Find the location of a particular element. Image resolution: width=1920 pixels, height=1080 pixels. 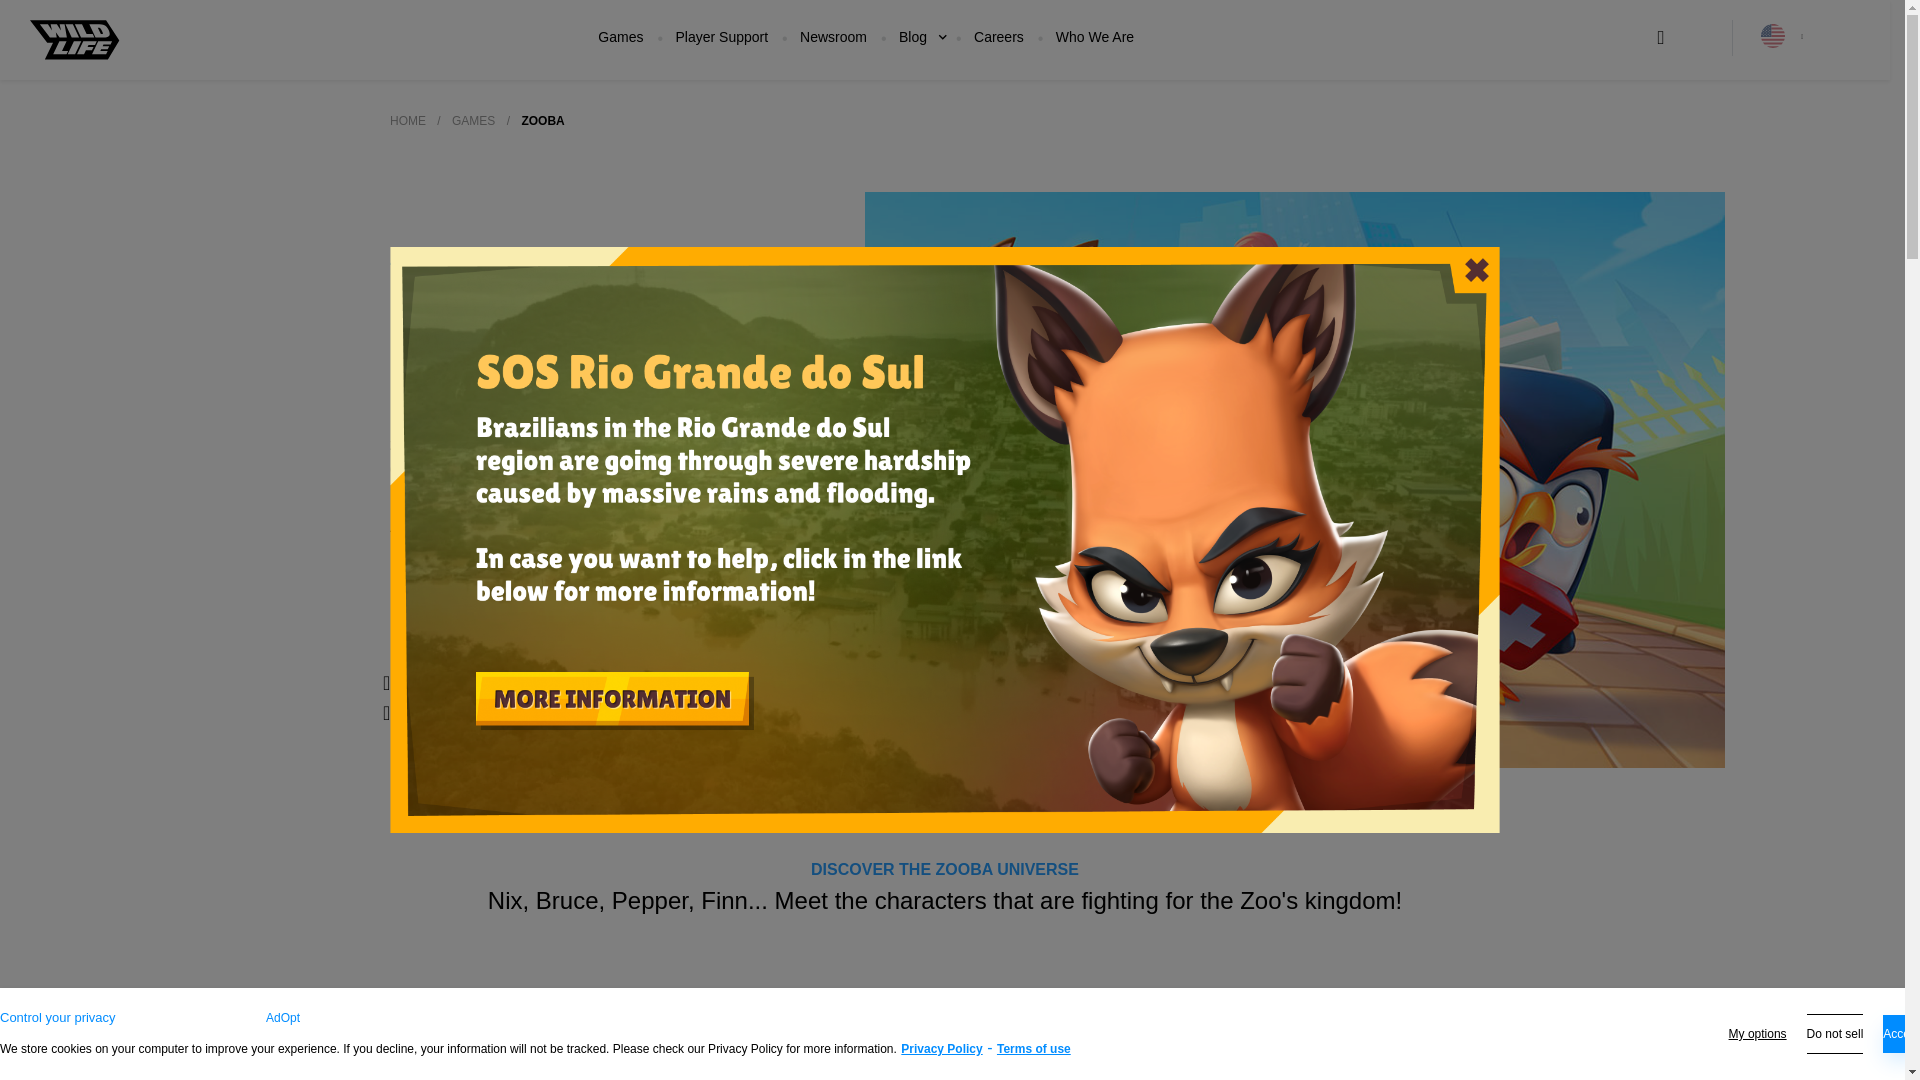

Home is located at coordinates (408, 121).